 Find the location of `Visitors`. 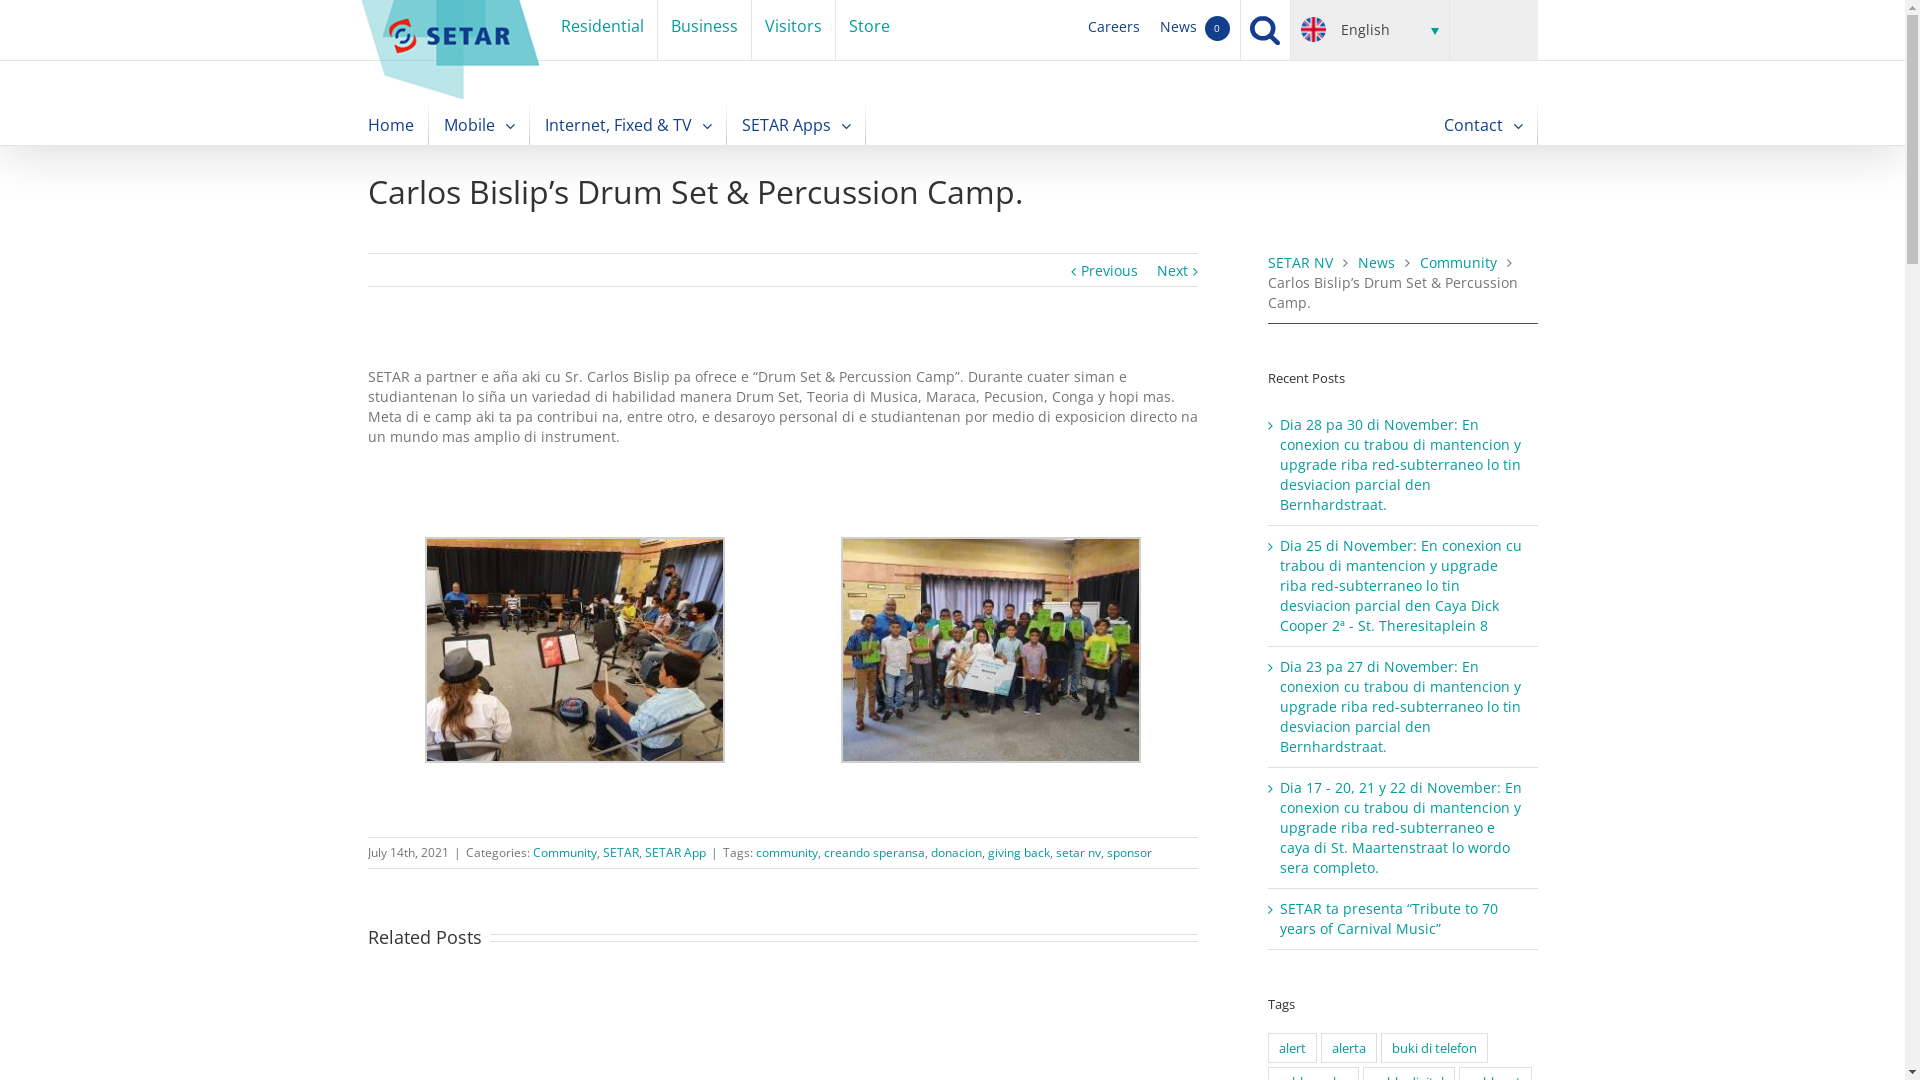

Visitors is located at coordinates (794, 30).